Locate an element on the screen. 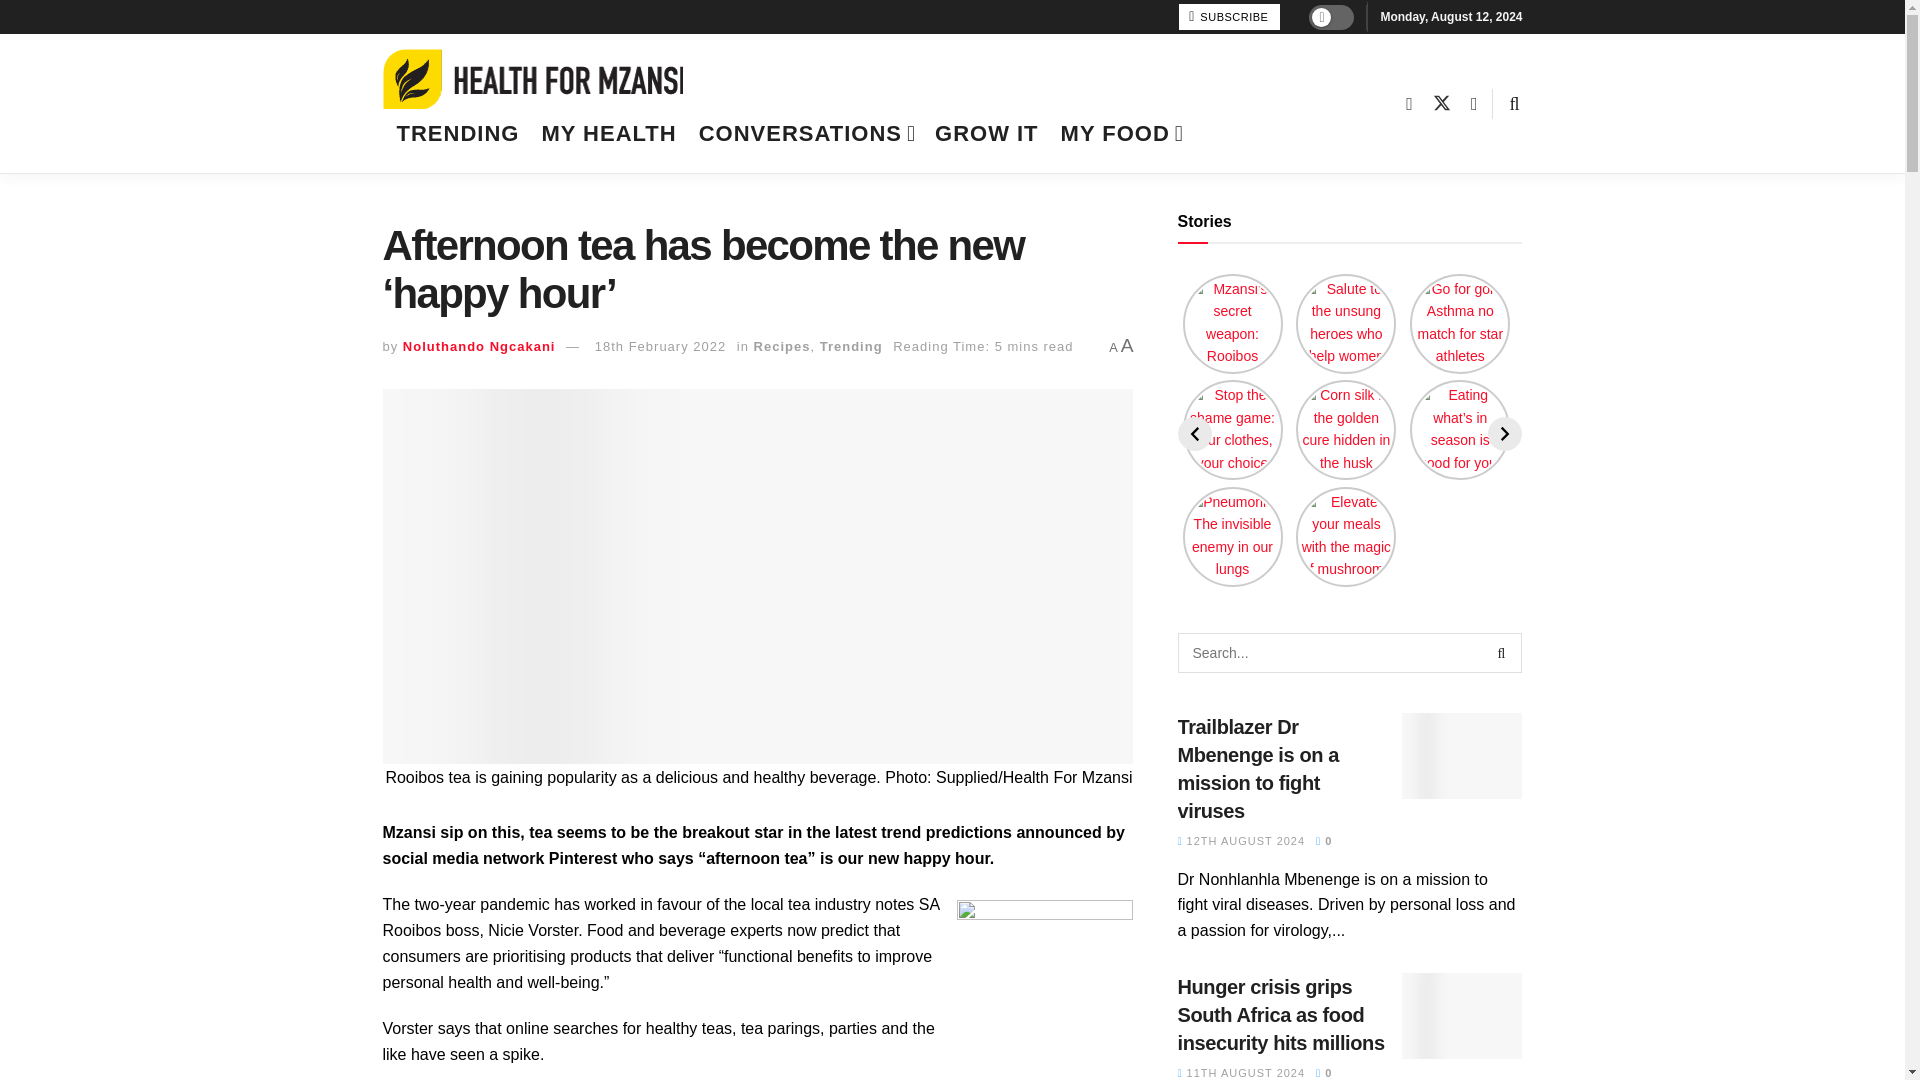 The image size is (1920, 1080). Trending is located at coordinates (851, 346).